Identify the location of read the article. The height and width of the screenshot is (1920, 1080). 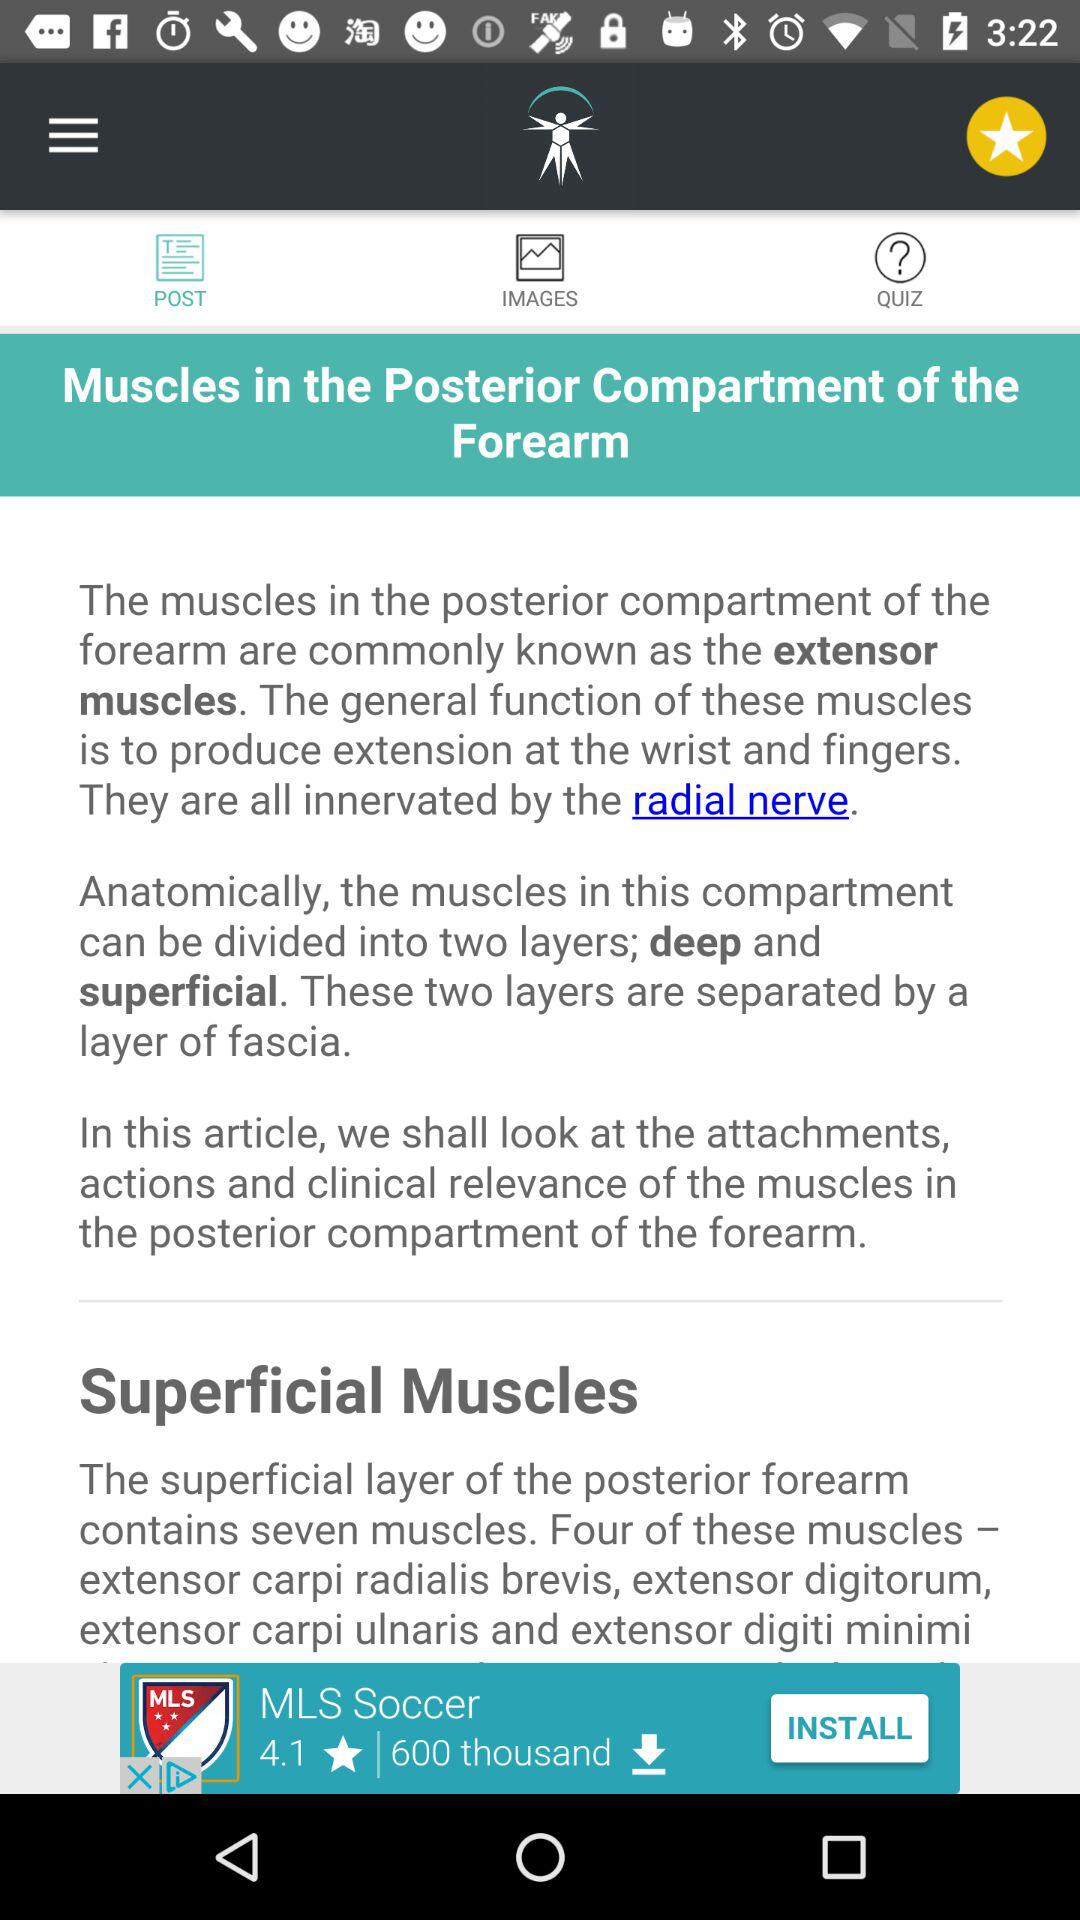
(540, 998).